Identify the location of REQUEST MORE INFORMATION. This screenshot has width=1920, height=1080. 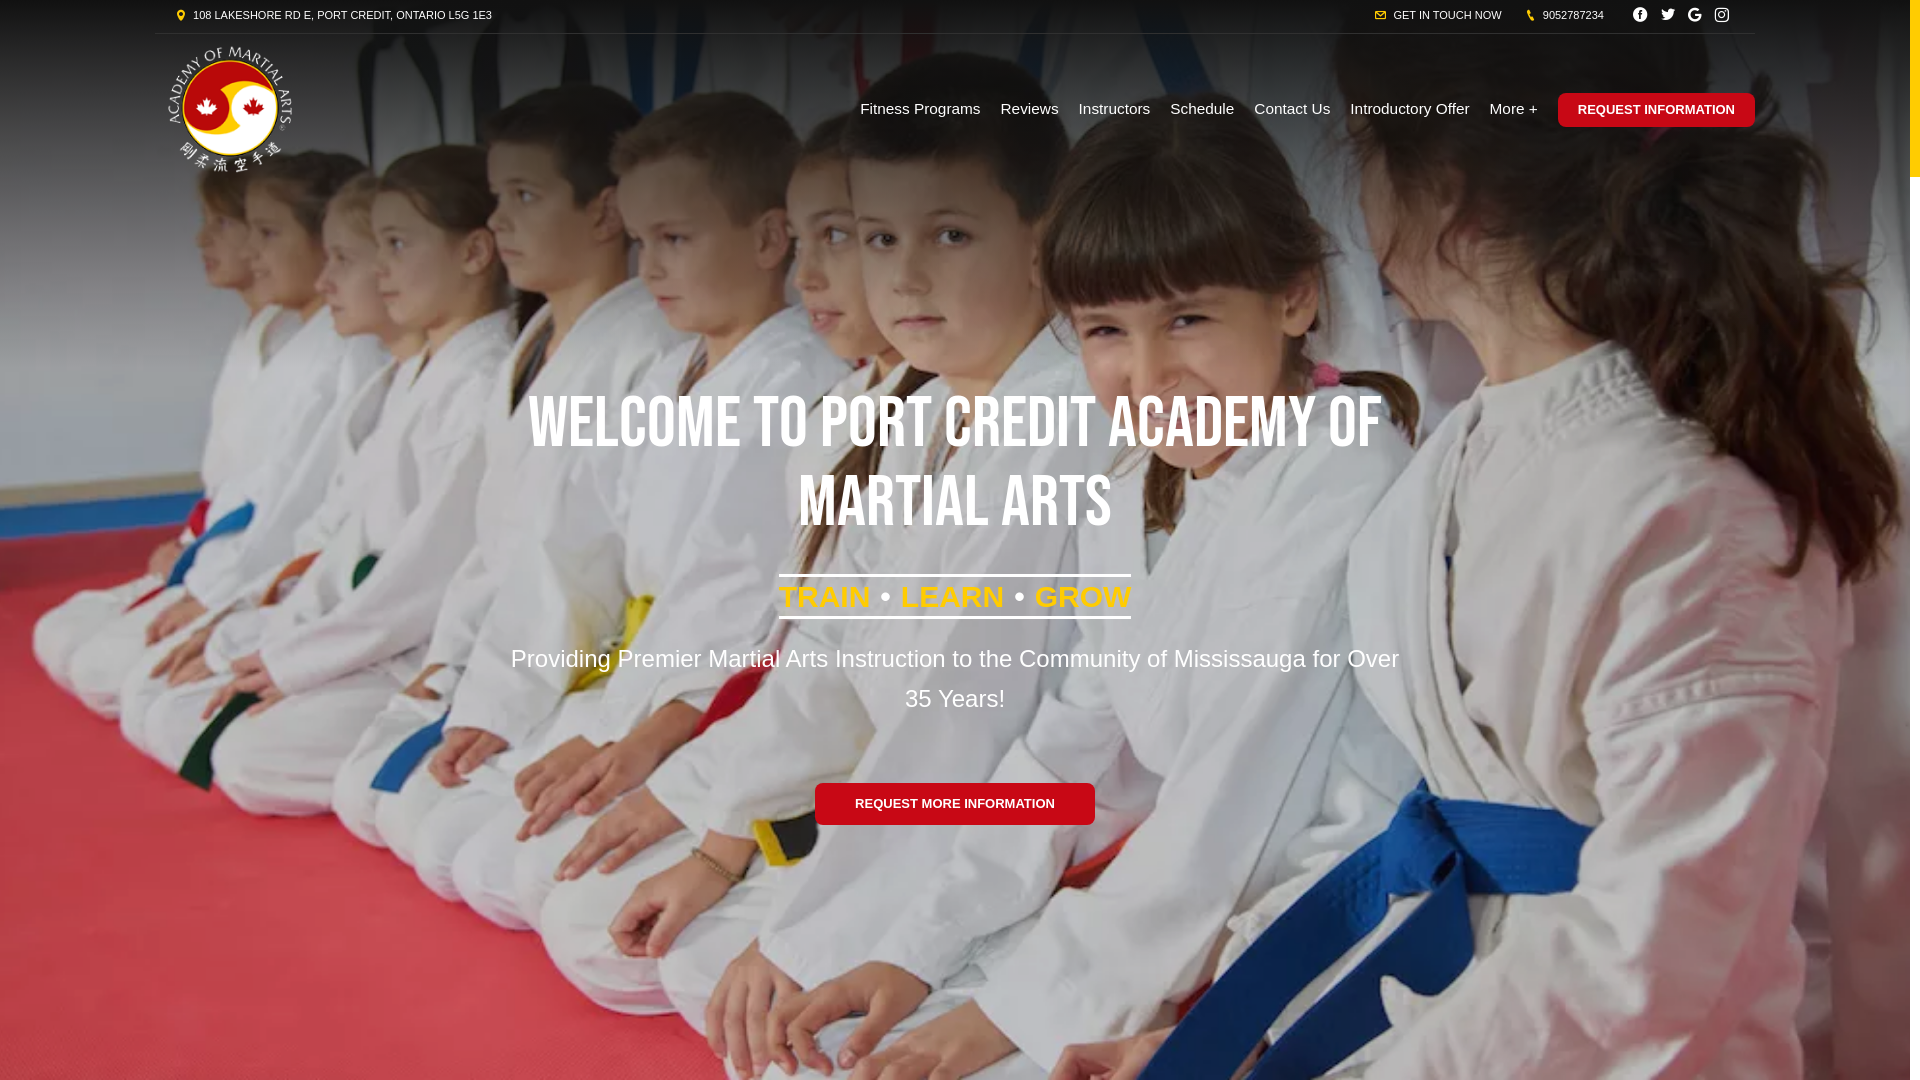
(955, 804).